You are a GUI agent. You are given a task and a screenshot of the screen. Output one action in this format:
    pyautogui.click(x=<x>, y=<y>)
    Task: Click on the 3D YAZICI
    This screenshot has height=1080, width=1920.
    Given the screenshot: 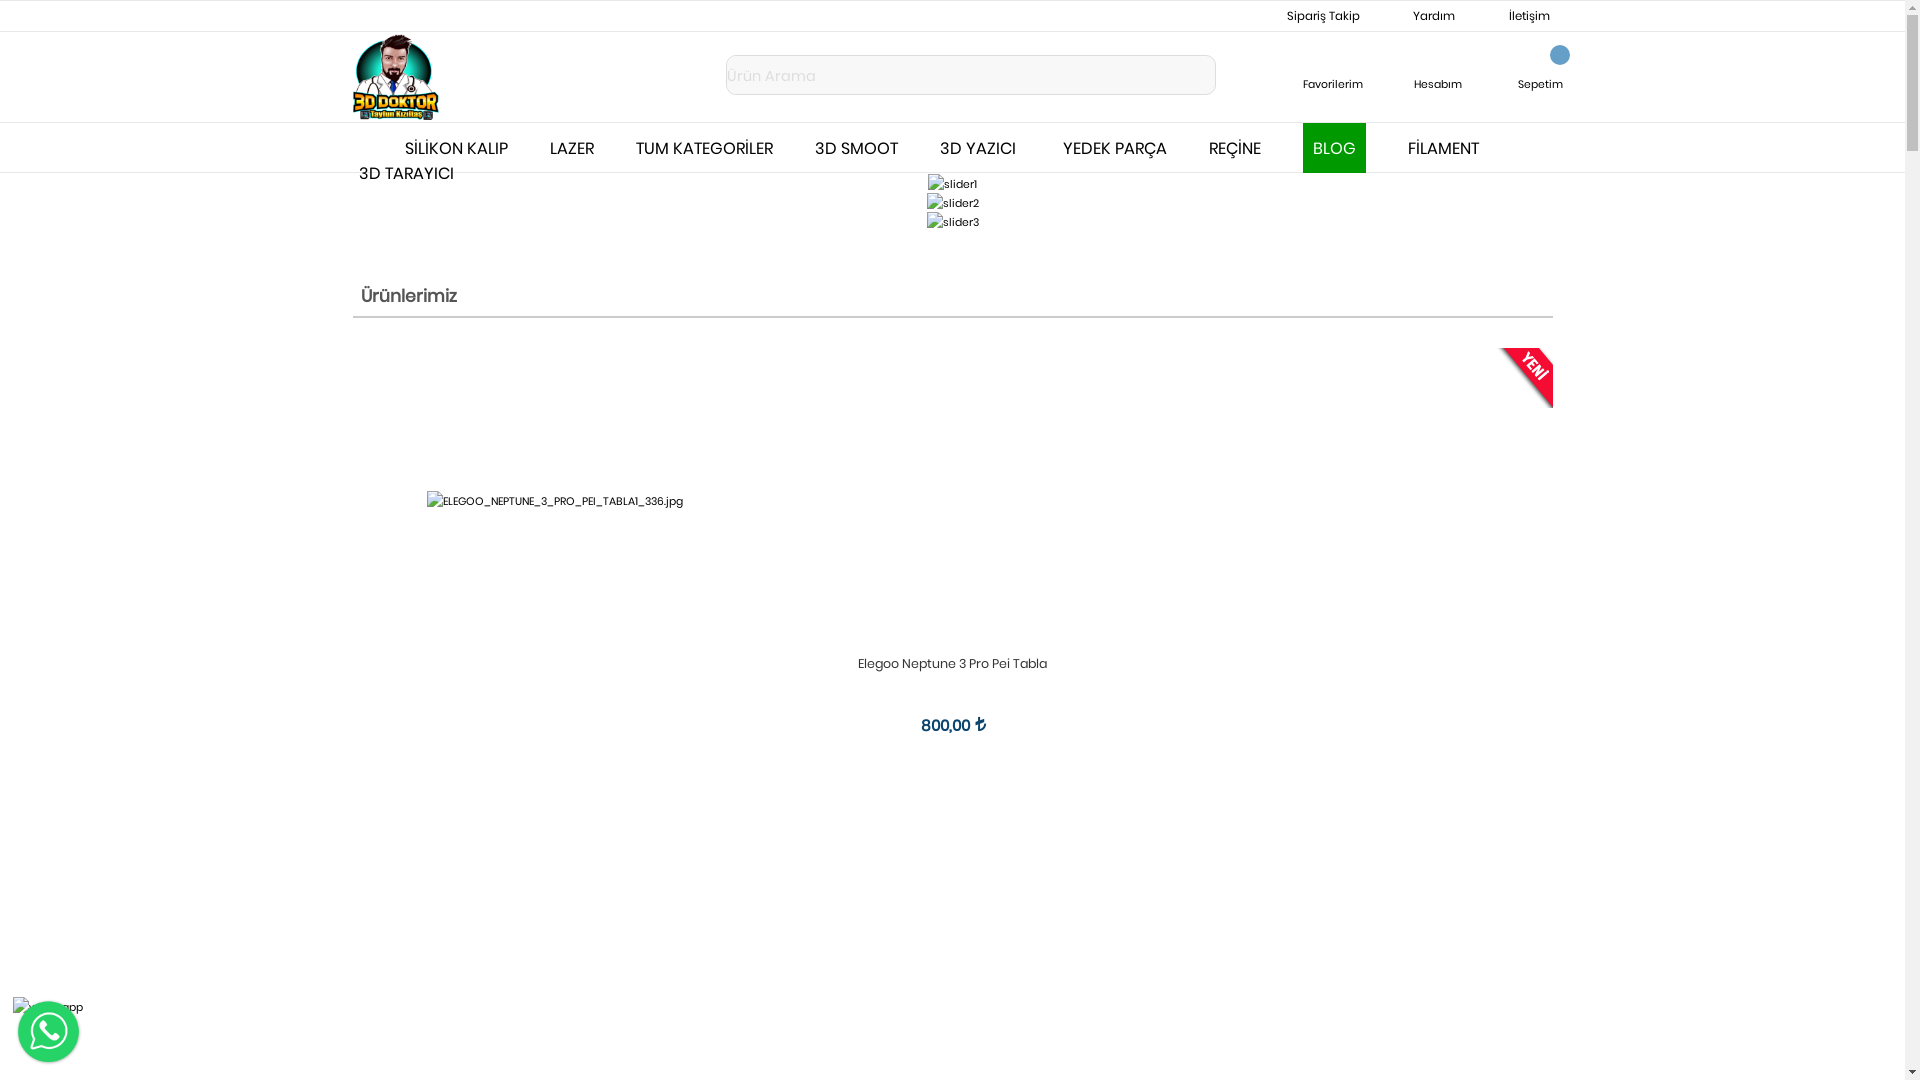 What is the action you would take?
    pyautogui.click(x=980, y=148)
    